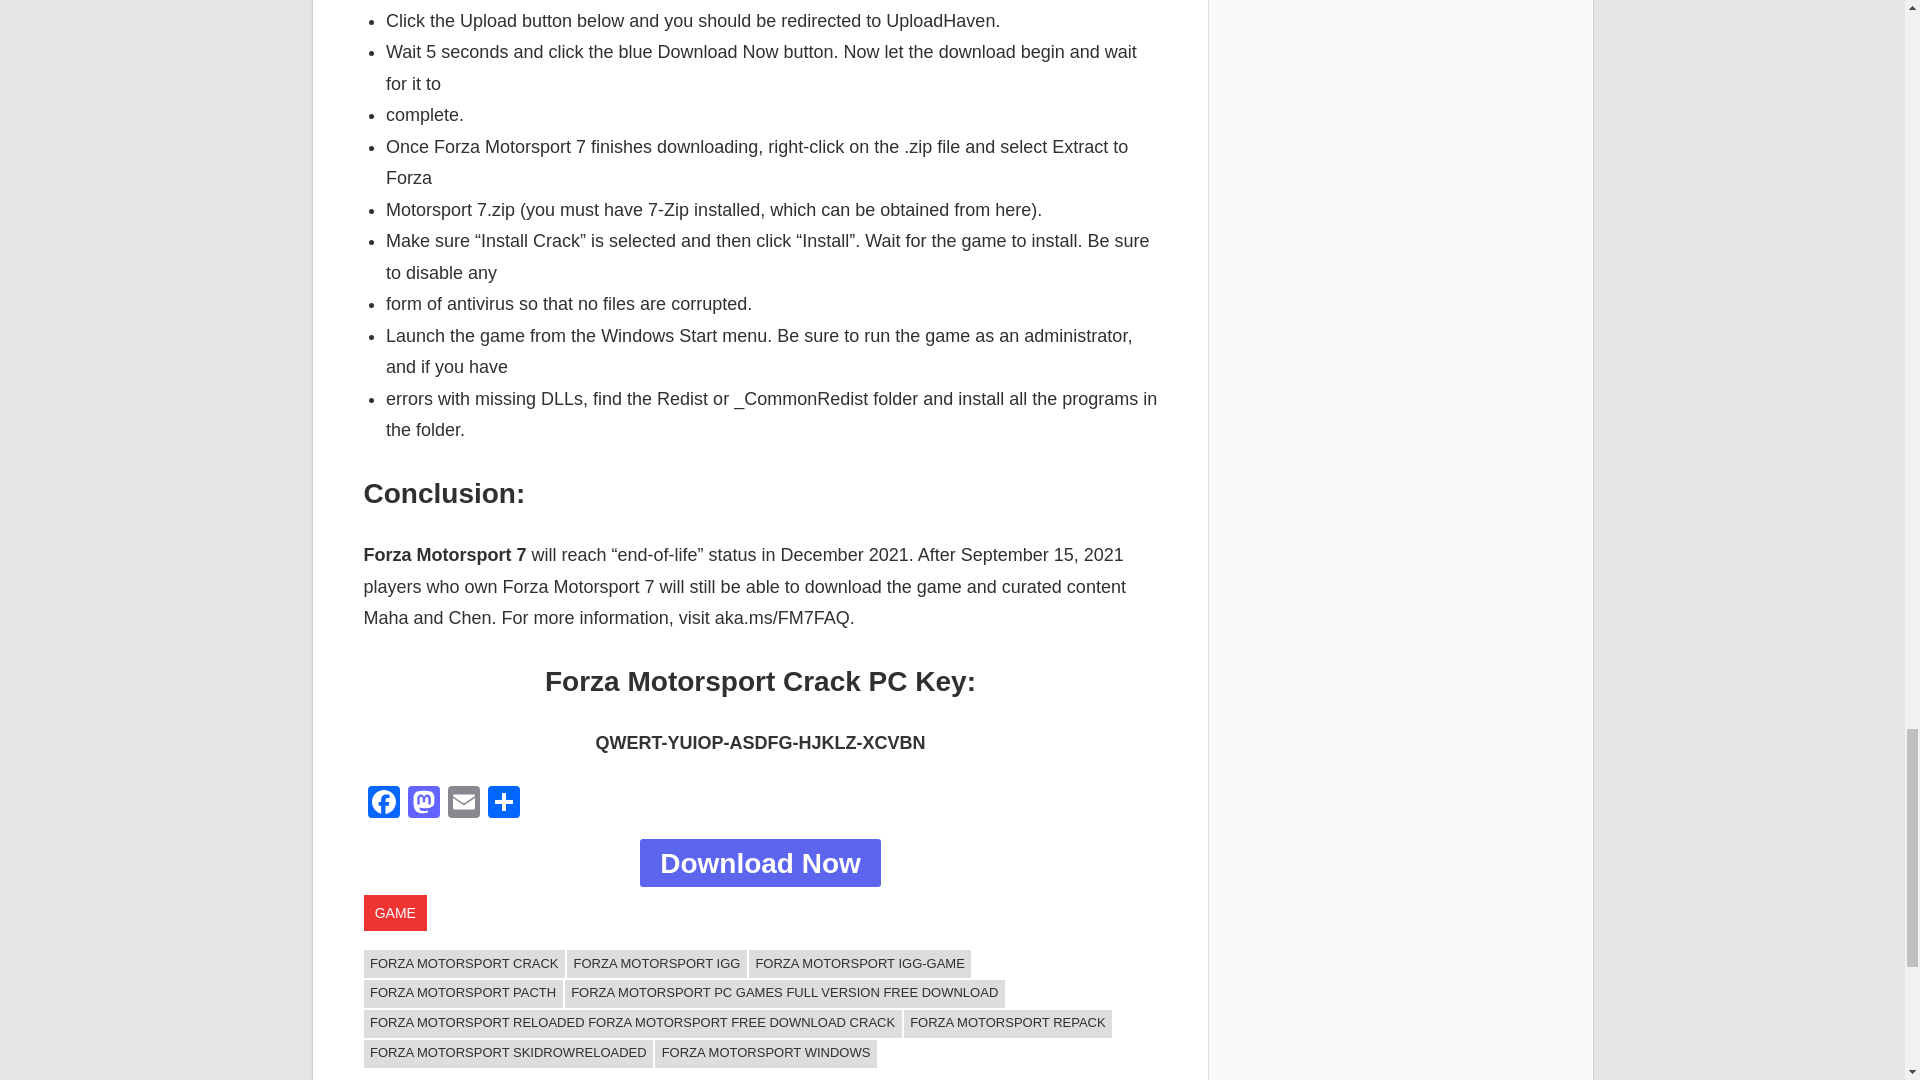 This screenshot has width=1920, height=1080. What do you see at coordinates (396, 912) in the screenshot?
I see `GAME` at bounding box center [396, 912].